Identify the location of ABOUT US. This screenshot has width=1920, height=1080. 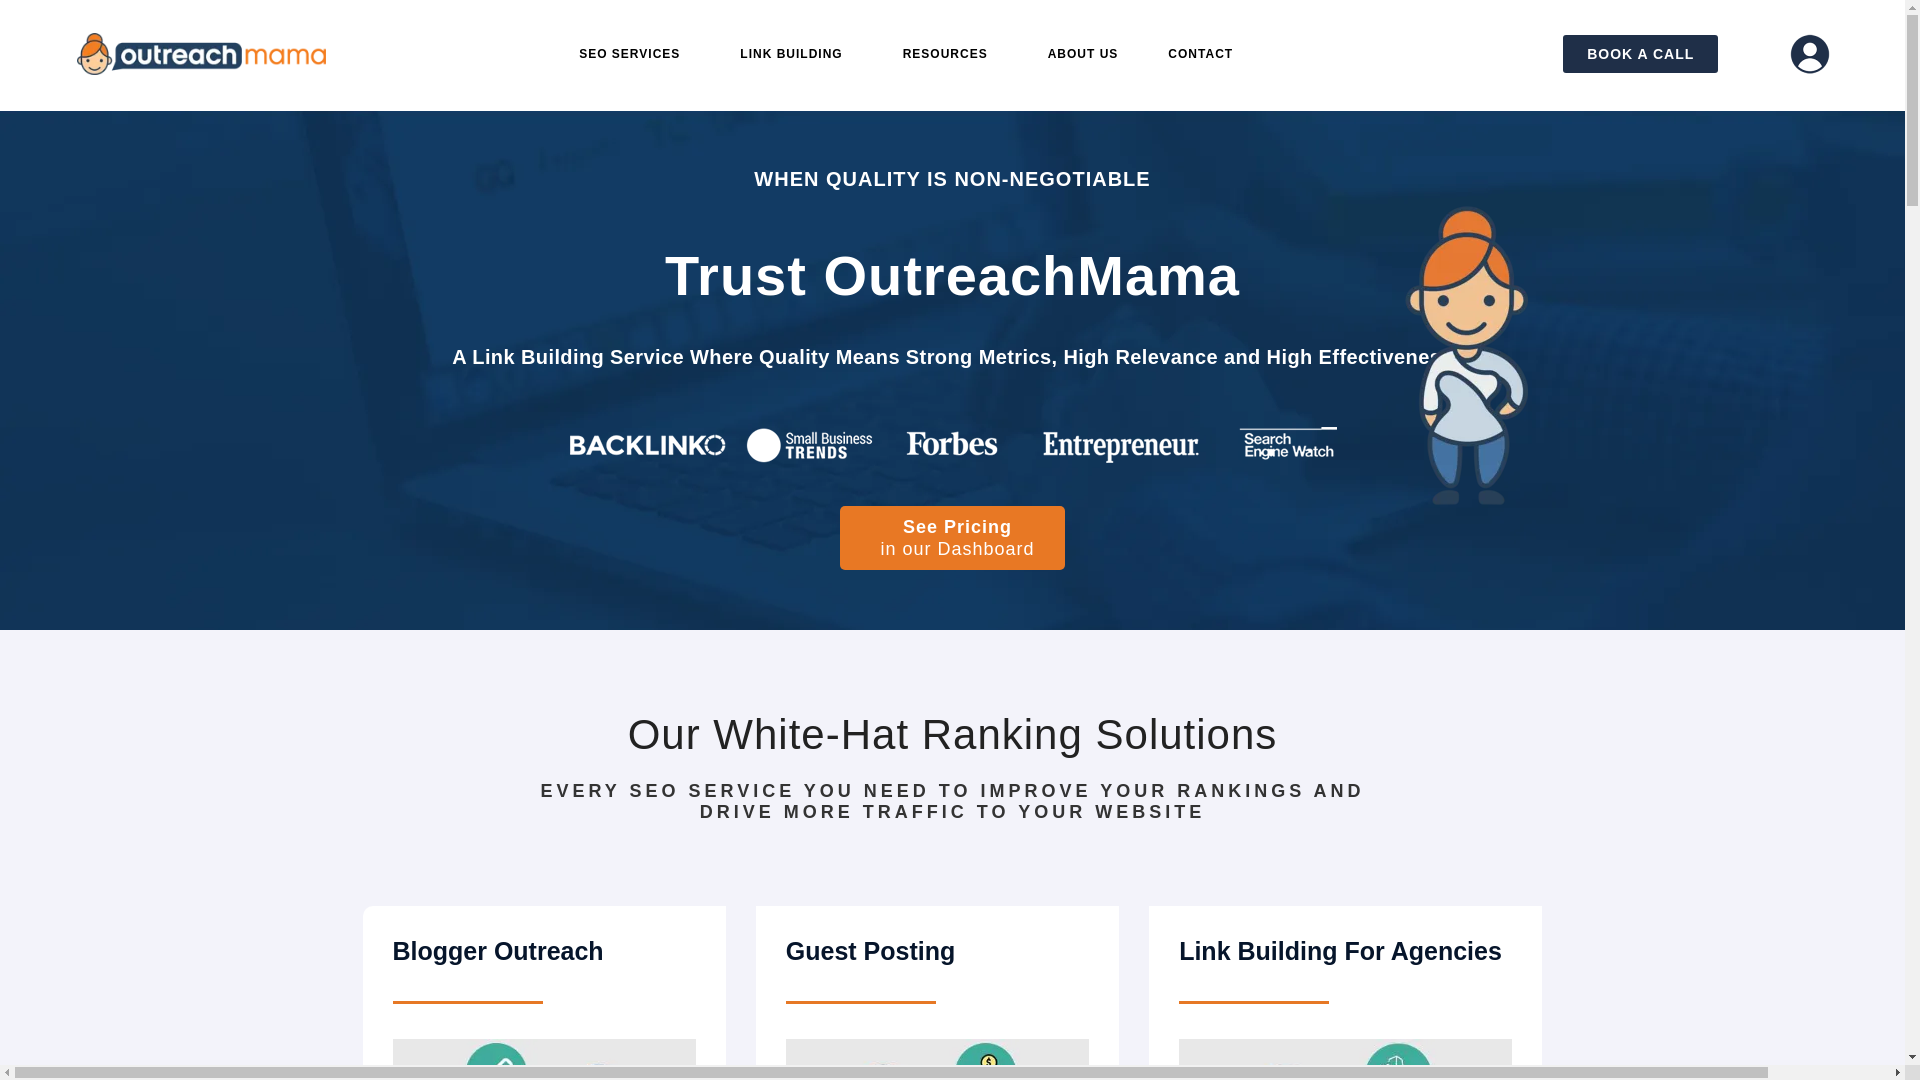
(1084, 54).